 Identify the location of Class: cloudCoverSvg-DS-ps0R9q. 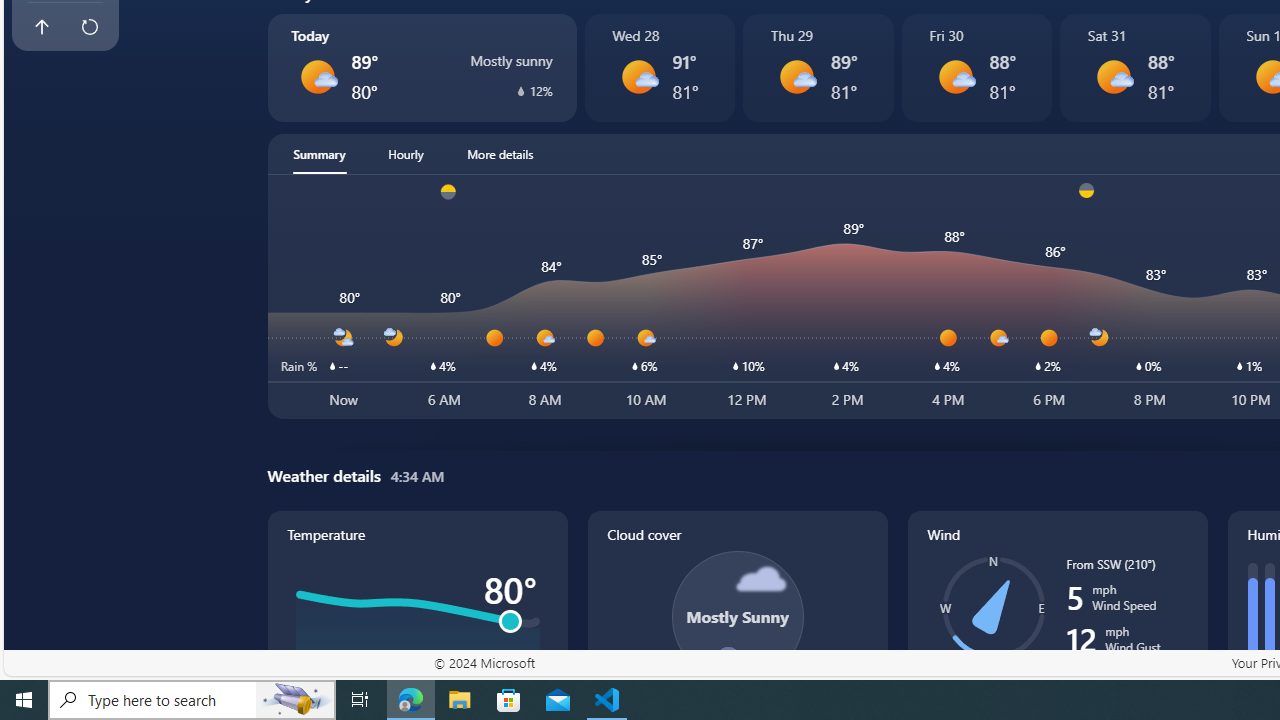
(736, 616).